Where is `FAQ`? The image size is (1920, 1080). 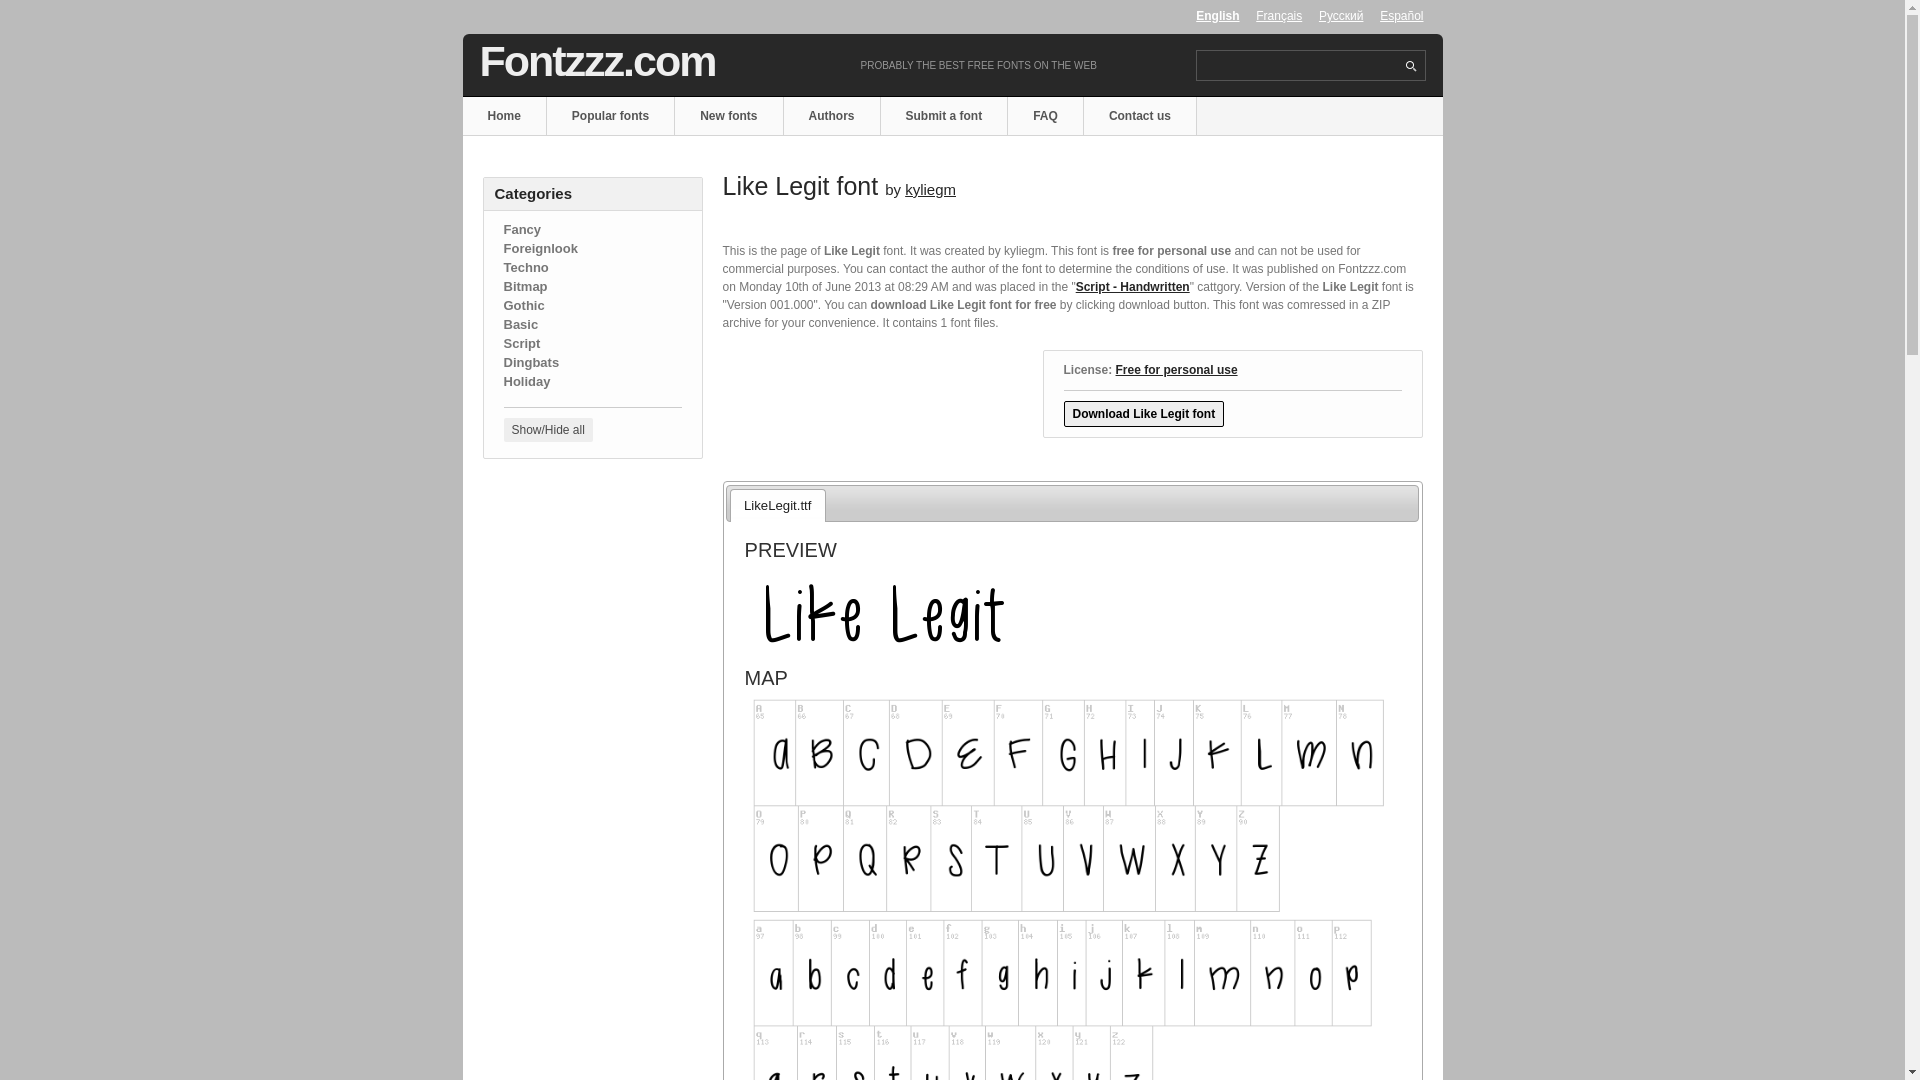
FAQ is located at coordinates (1046, 116).